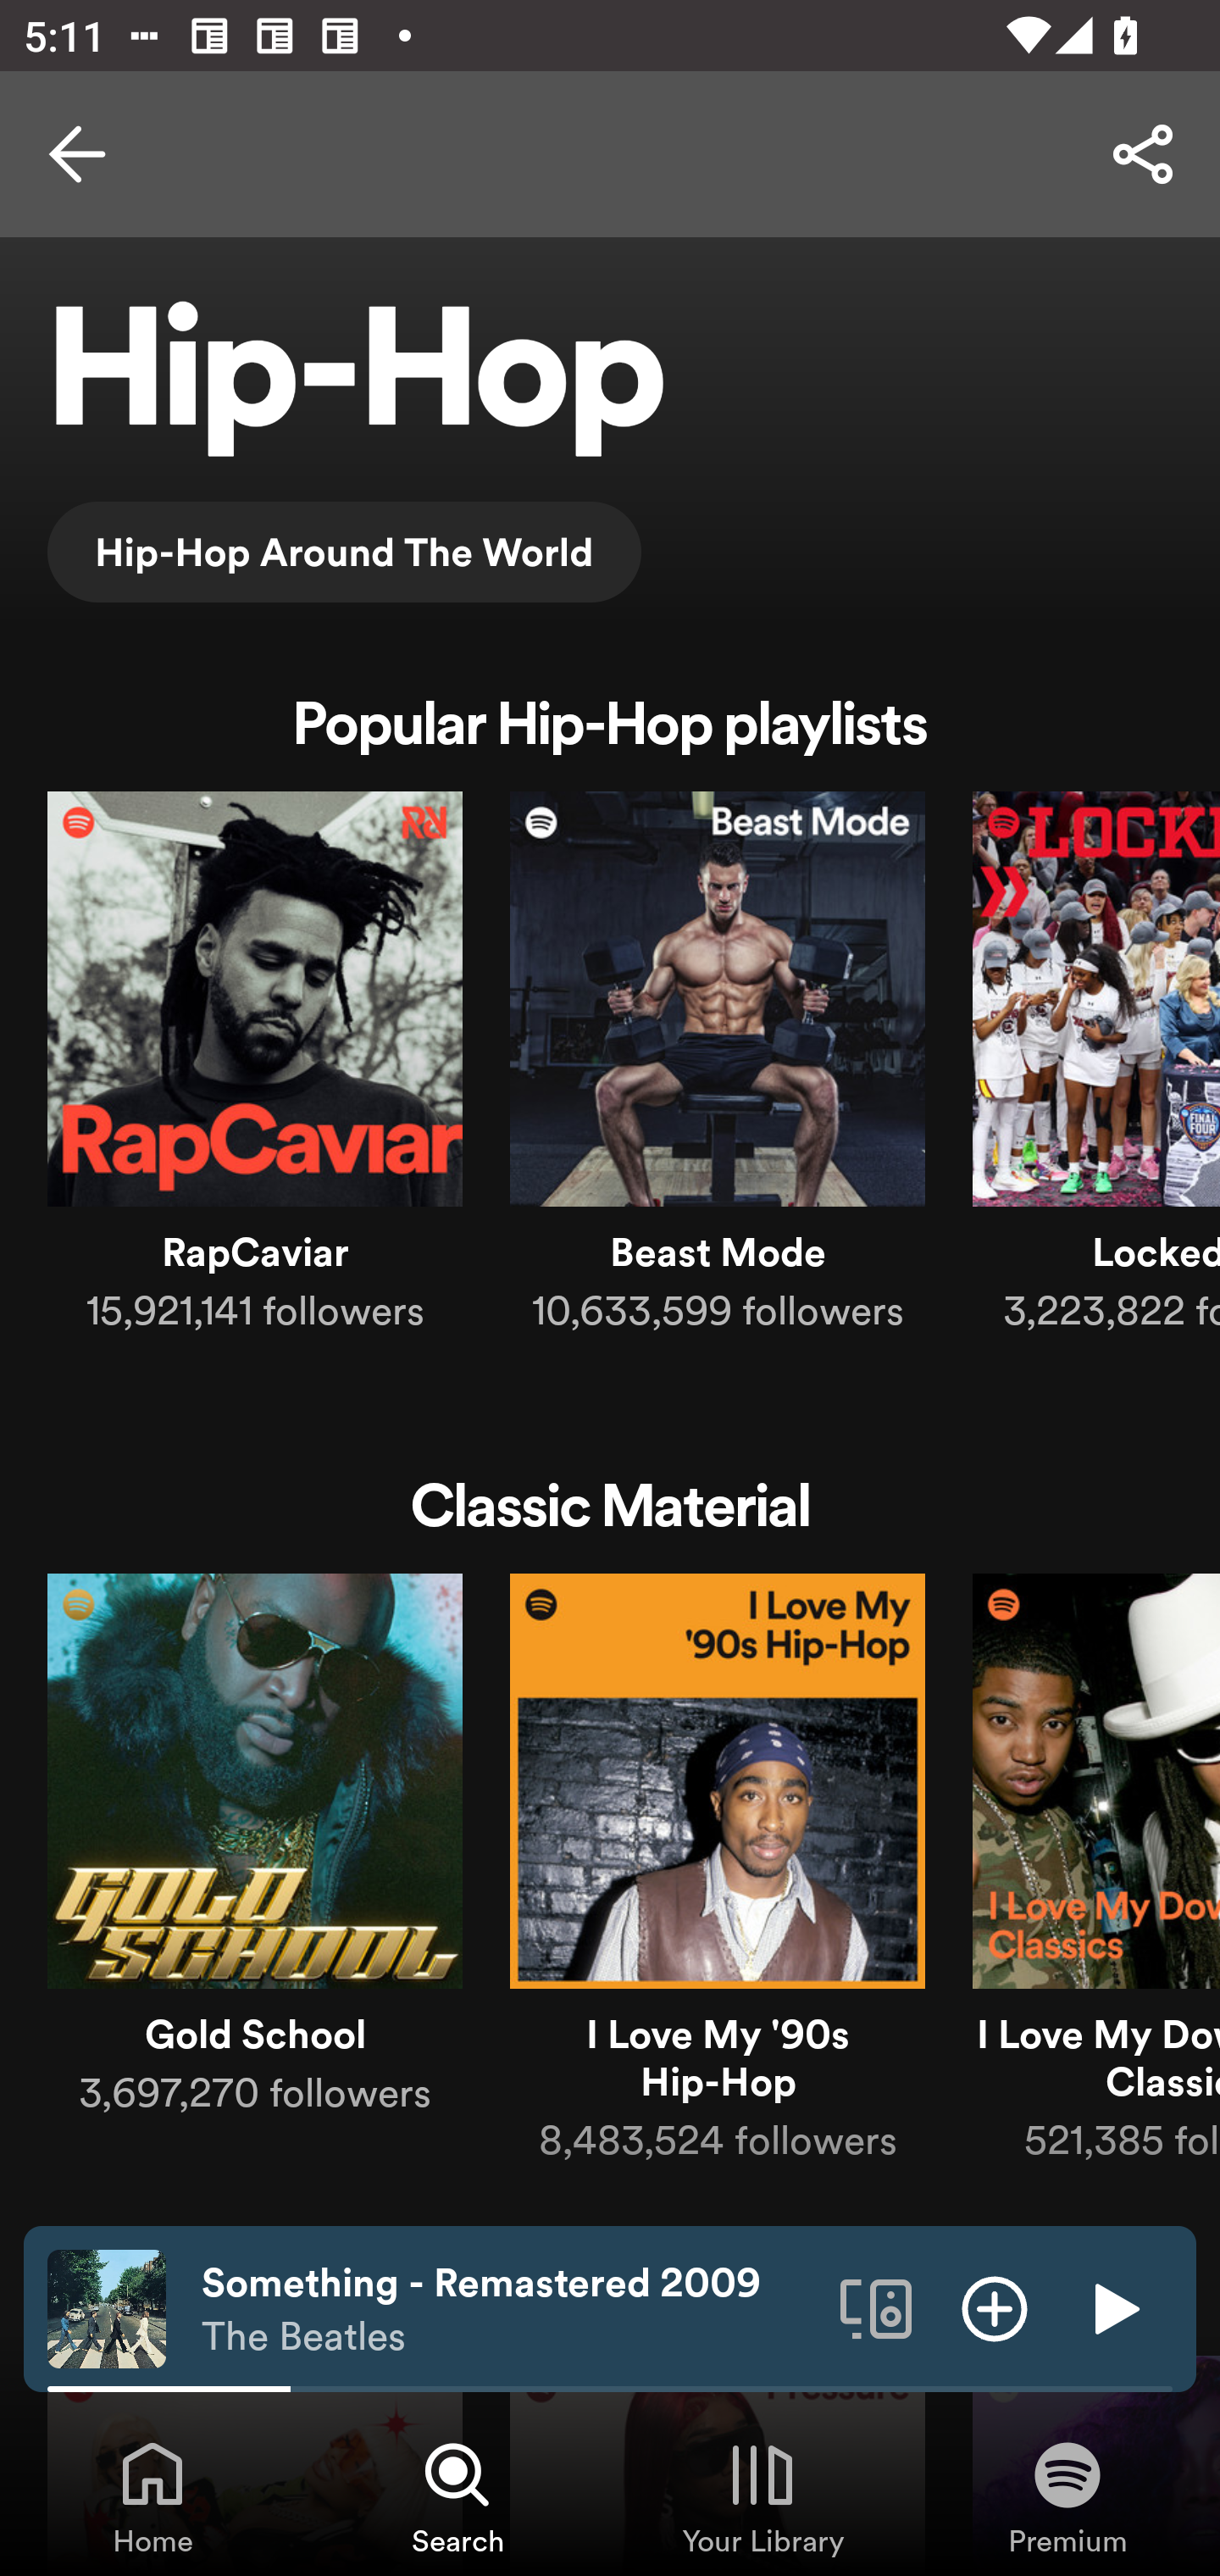 The image size is (1220, 2576). I want to click on Home, Tab 1 of 4 Home Home, so click(152, 2496).